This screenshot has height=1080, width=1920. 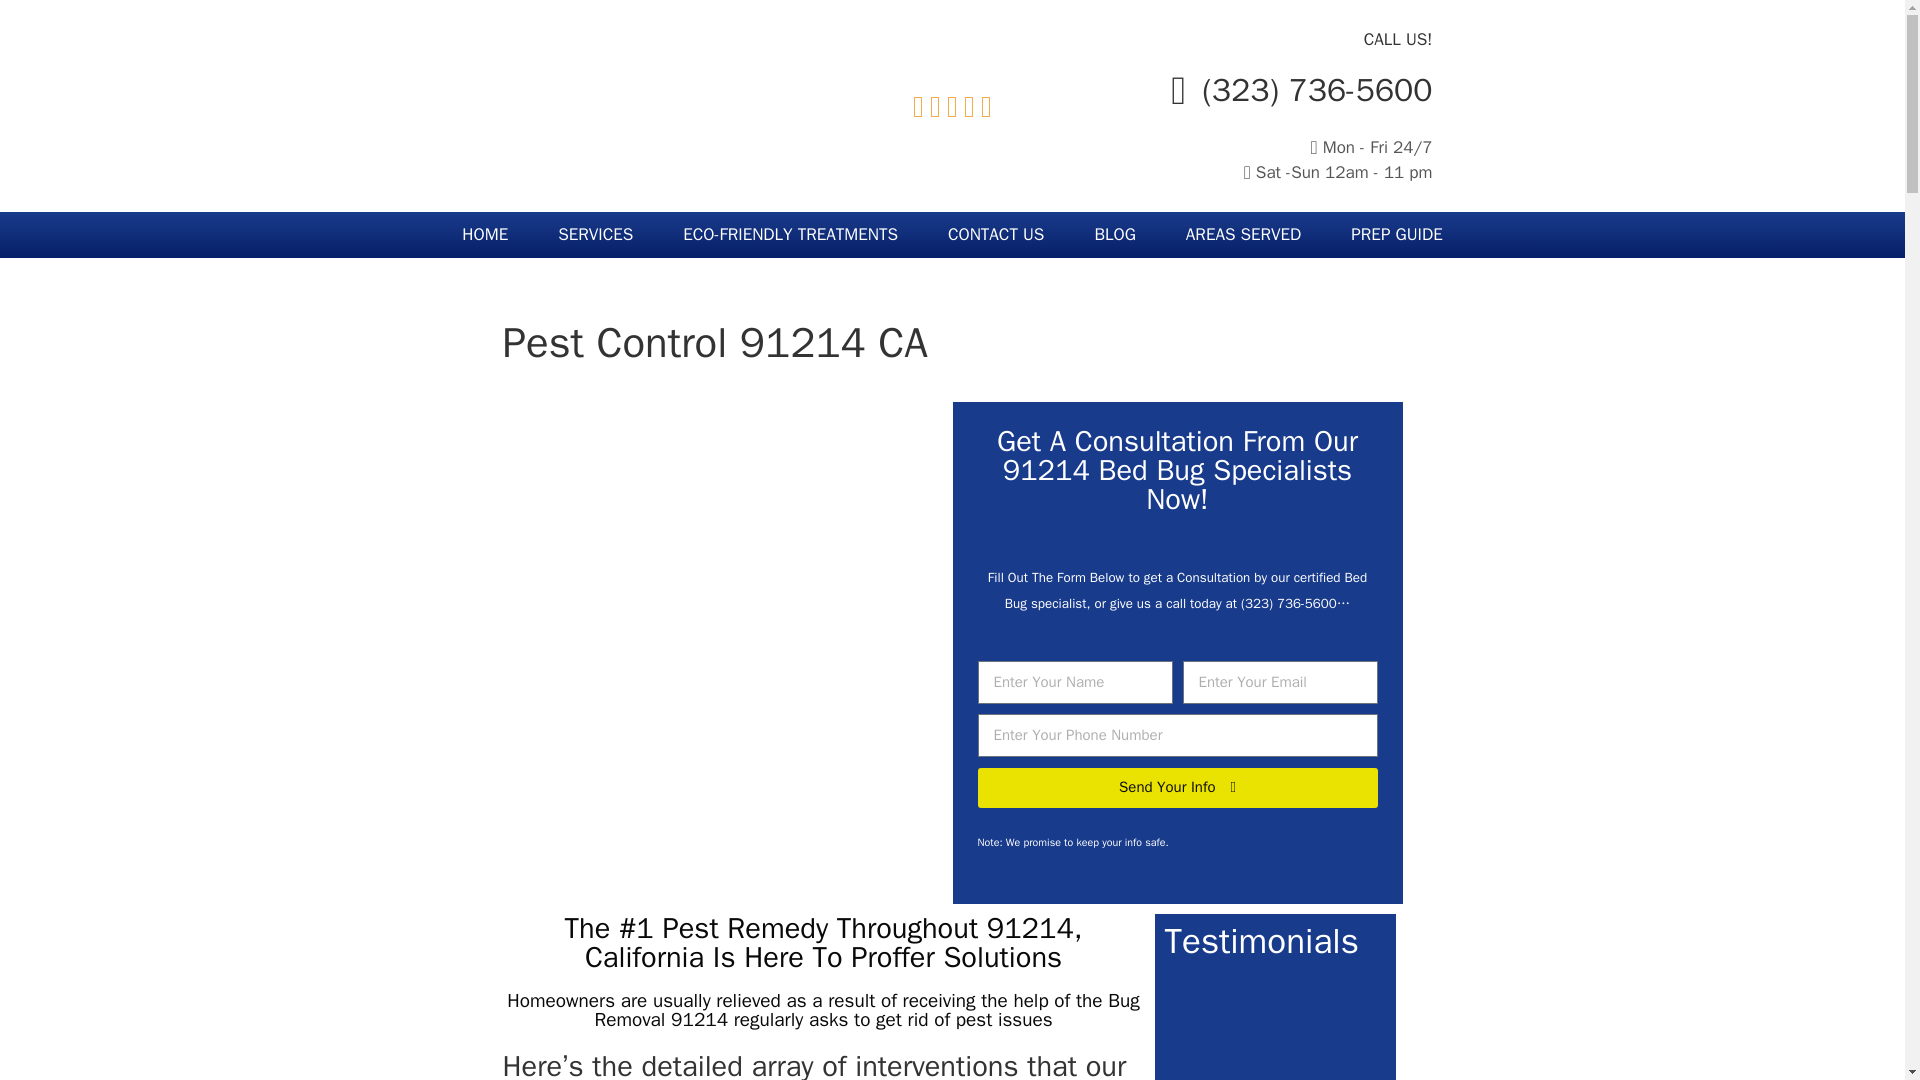 What do you see at coordinates (485, 234) in the screenshot?
I see `HOME` at bounding box center [485, 234].